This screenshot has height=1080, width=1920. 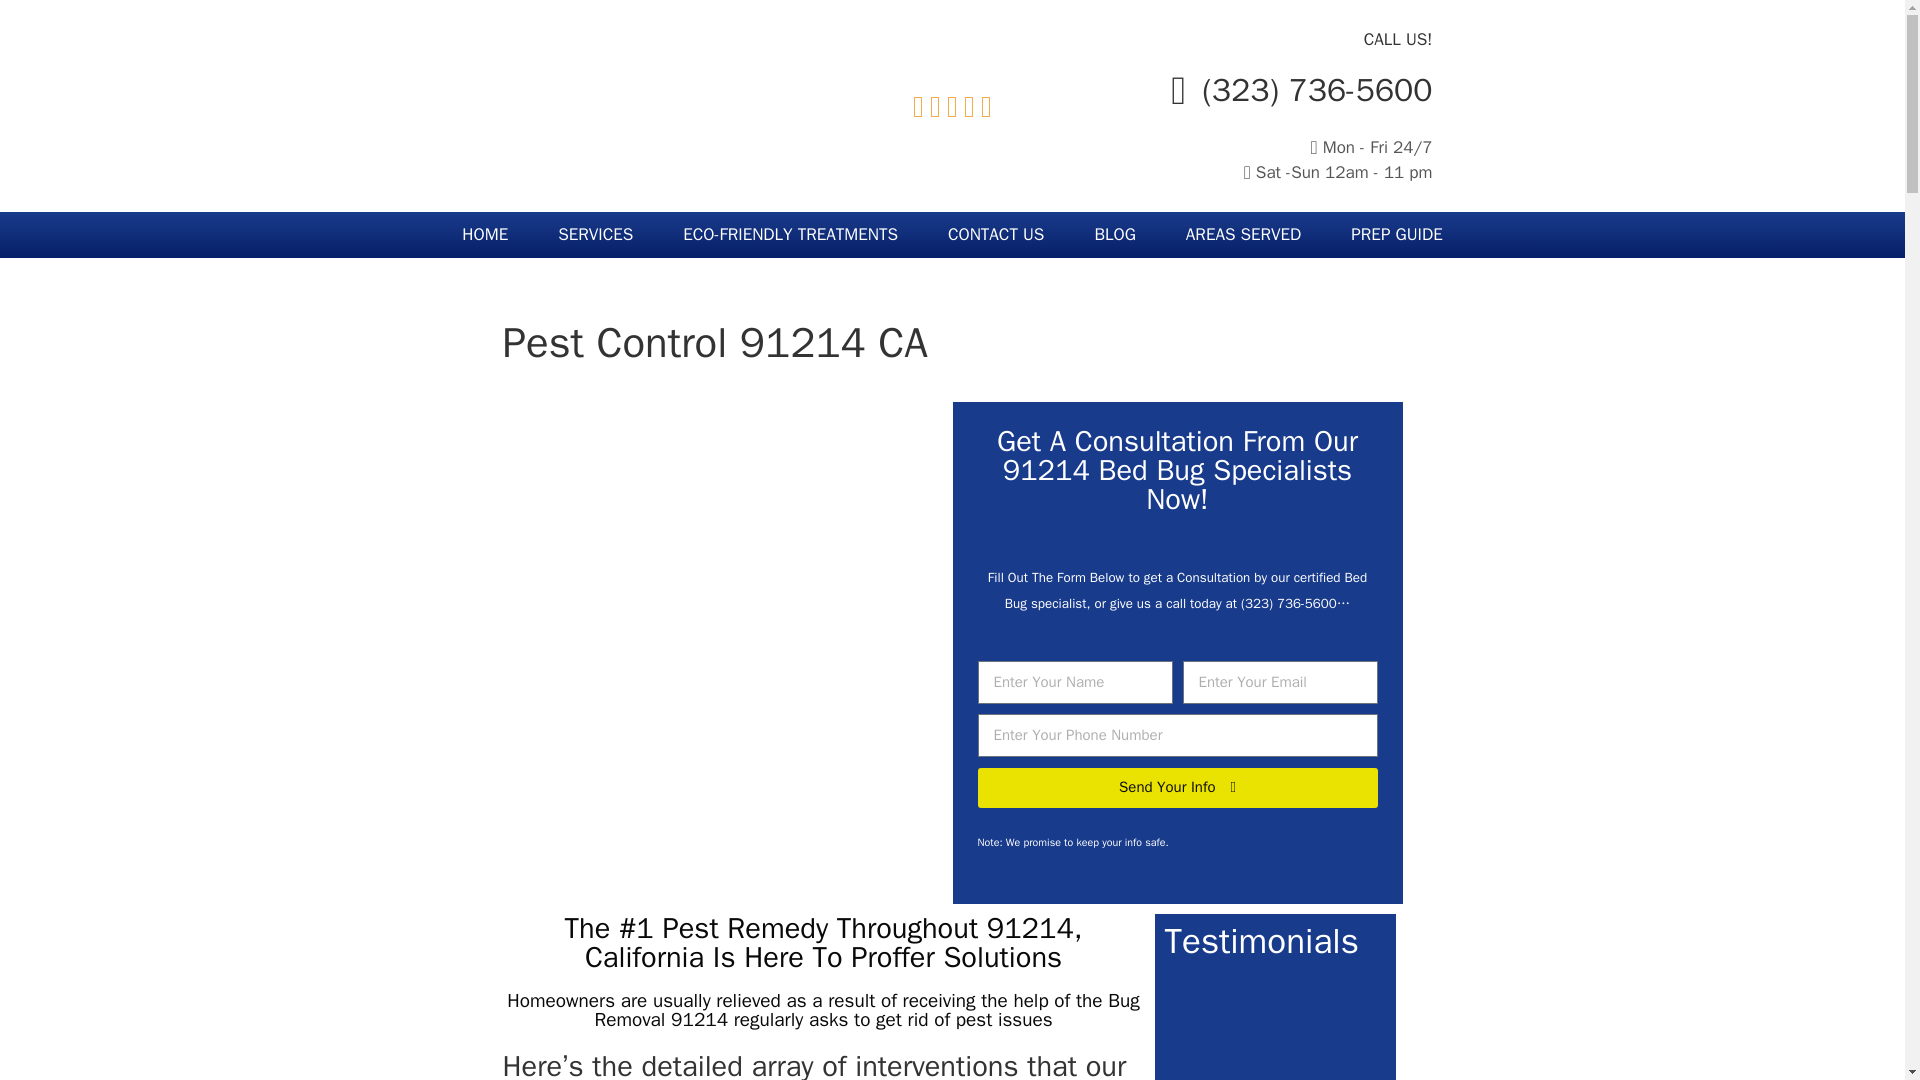 What do you see at coordinates (485, 234) in the screenshot?
I see `HOME` at bounding box center [485, 234].